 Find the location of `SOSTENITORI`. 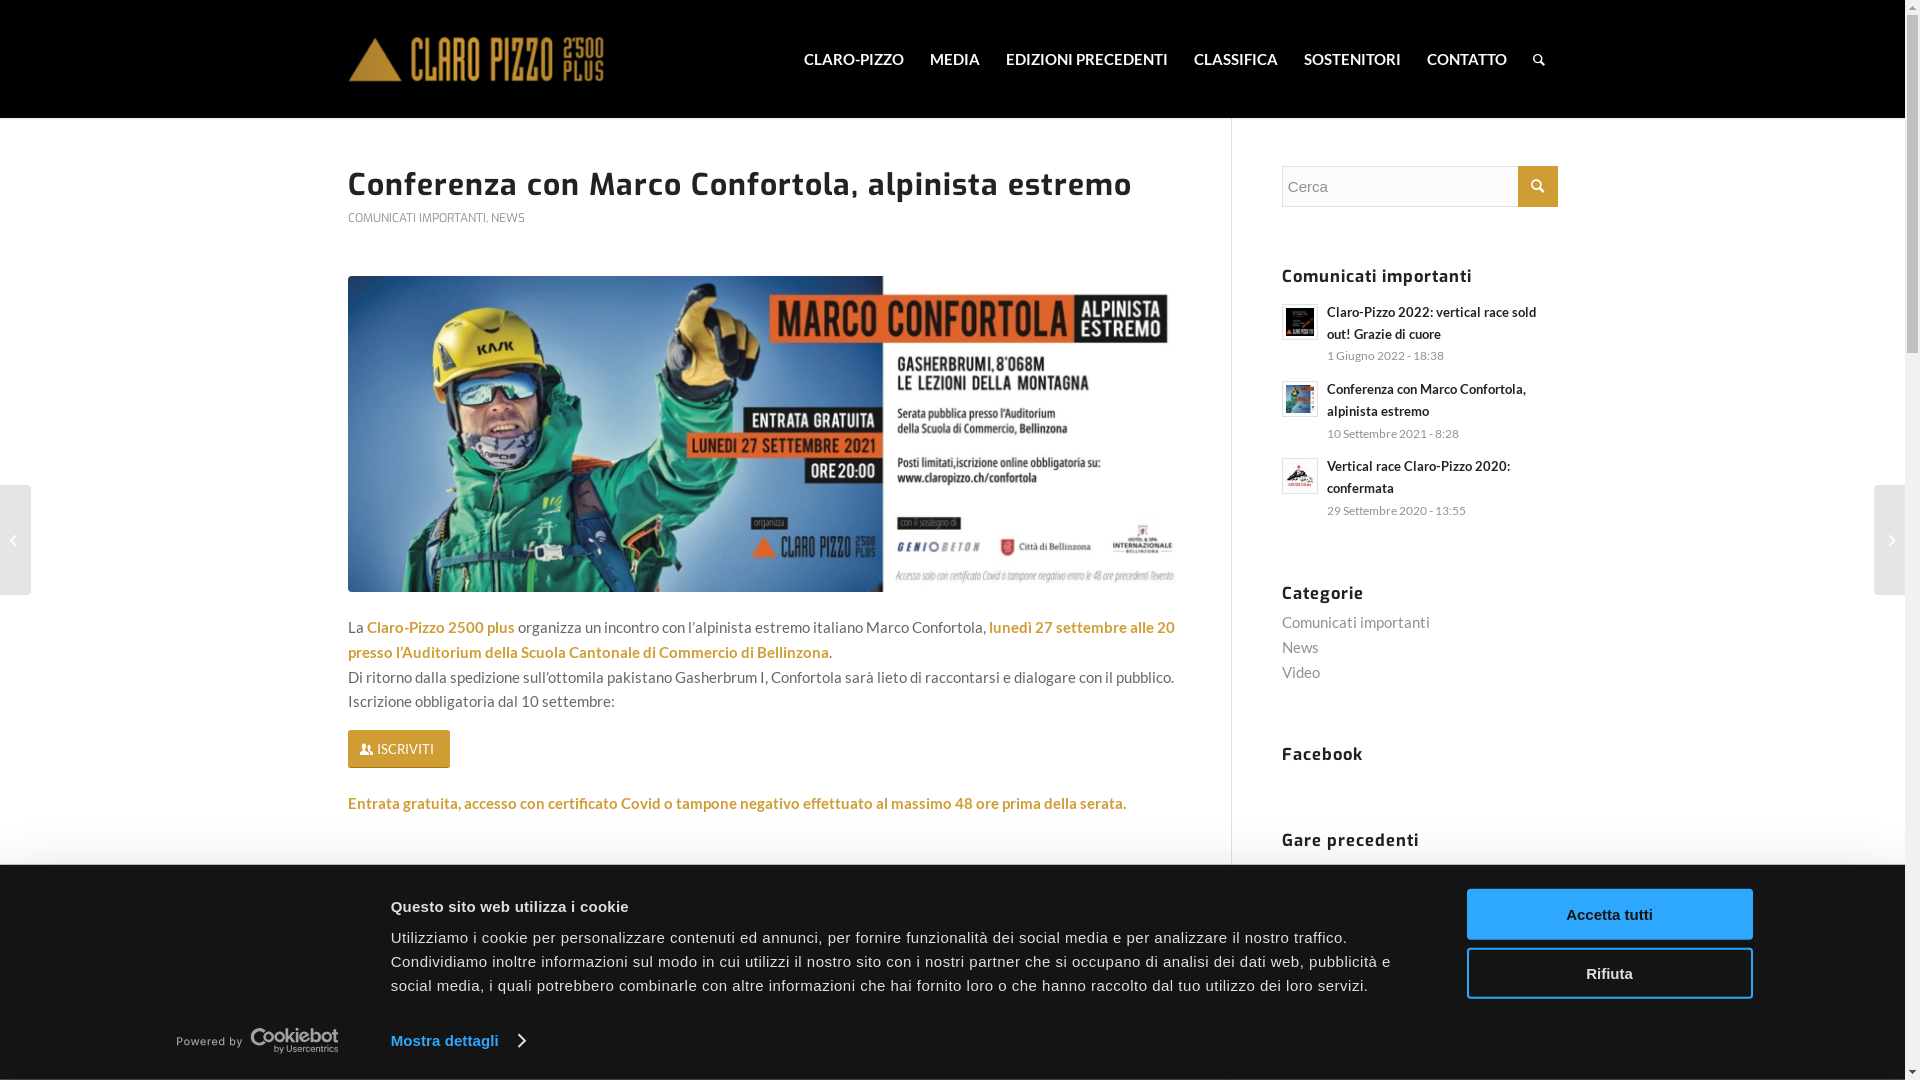

SOSTENITORI is located at coordinates (1352, 59).